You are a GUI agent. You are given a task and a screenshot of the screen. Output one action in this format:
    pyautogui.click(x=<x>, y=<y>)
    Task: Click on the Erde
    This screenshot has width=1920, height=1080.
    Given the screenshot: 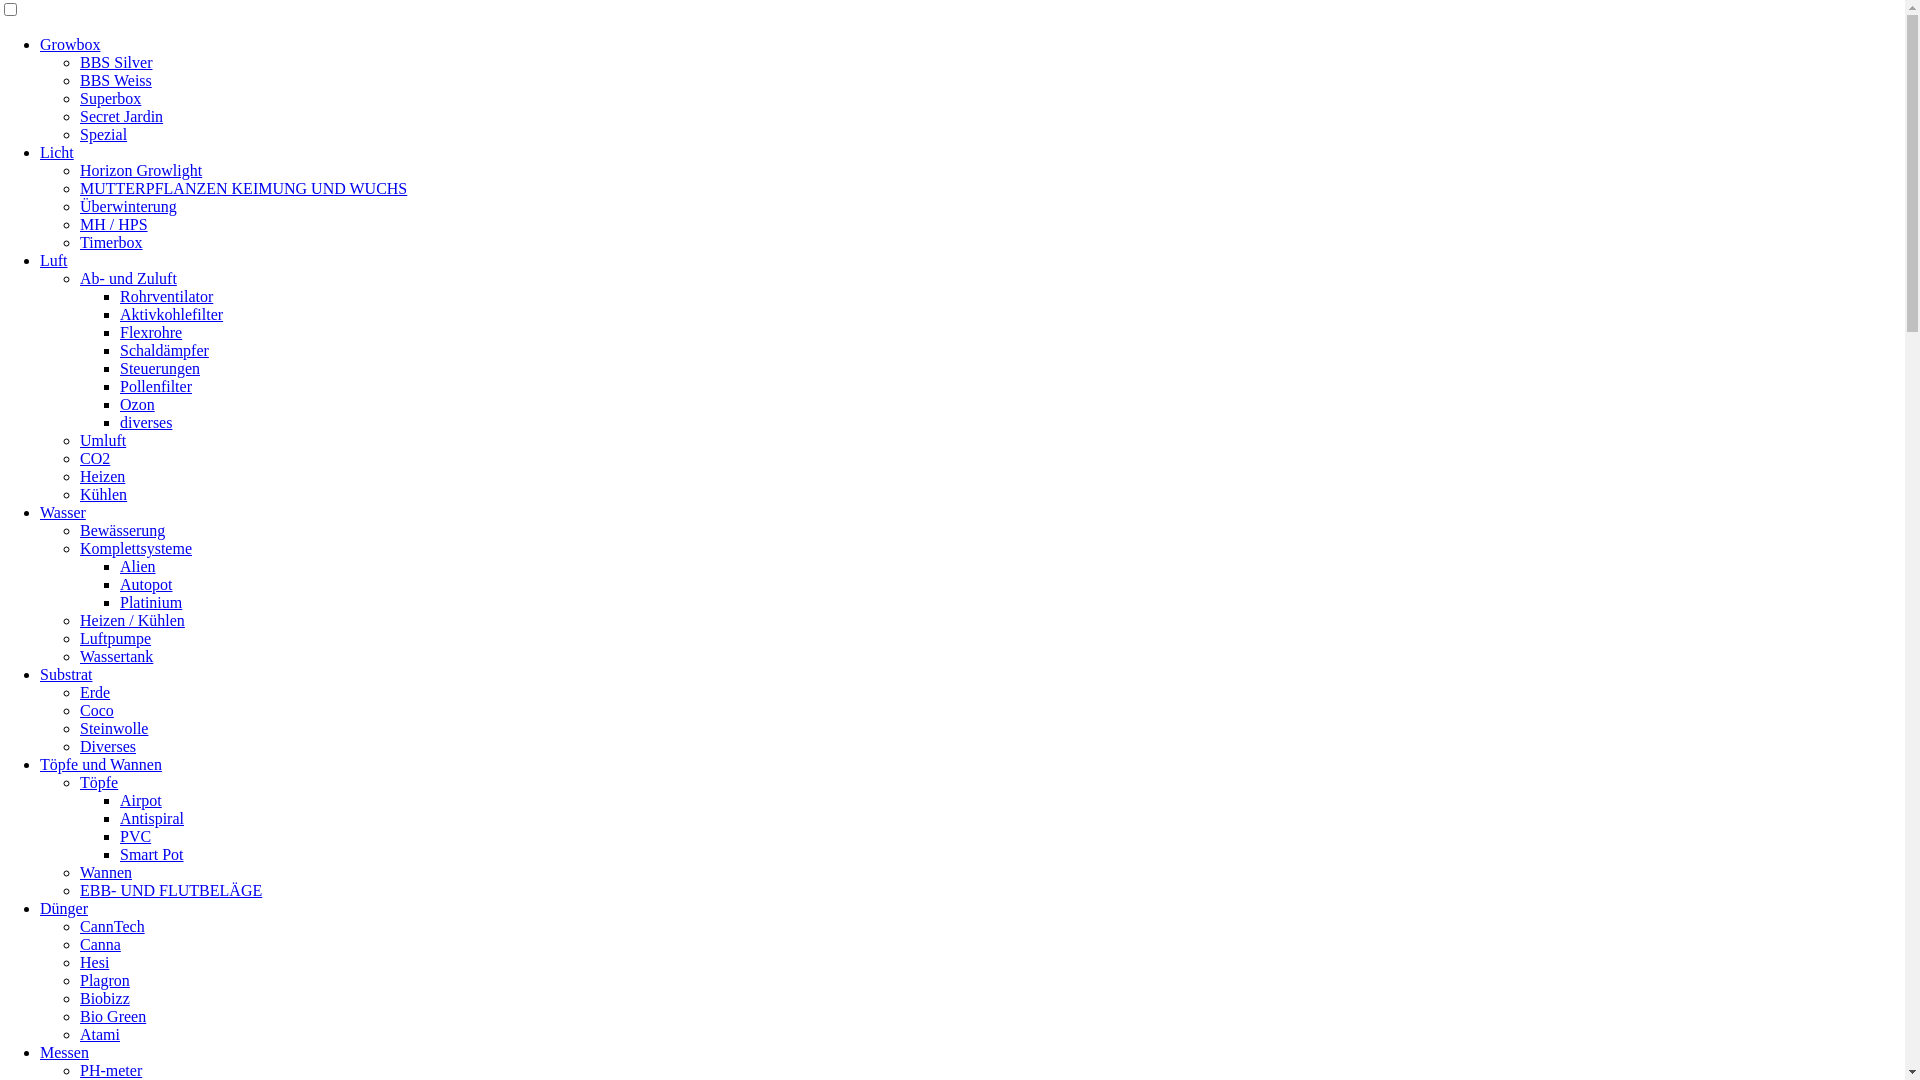 What is the action you would take?
    pyautogui.click(x=95, y=692)
    